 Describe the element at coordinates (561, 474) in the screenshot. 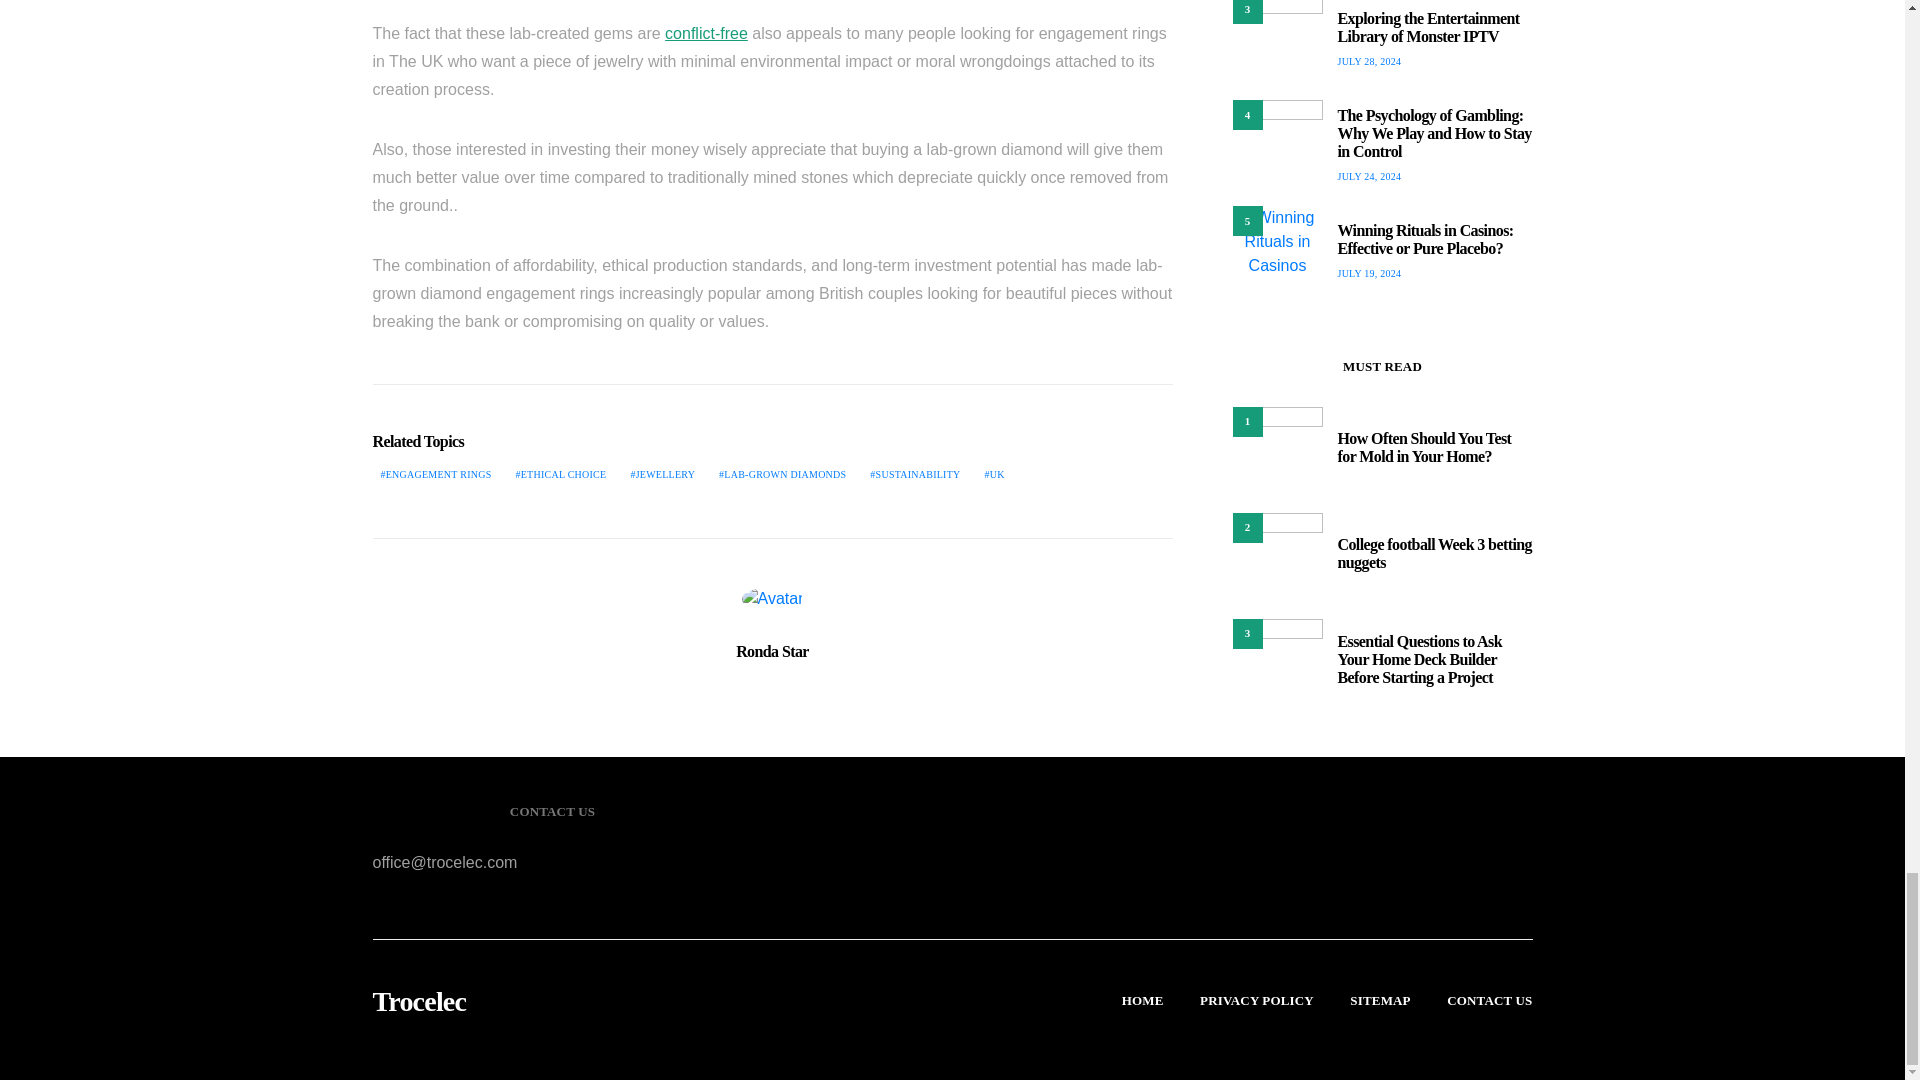

I see `ETHICAL CHOICE` at that location.